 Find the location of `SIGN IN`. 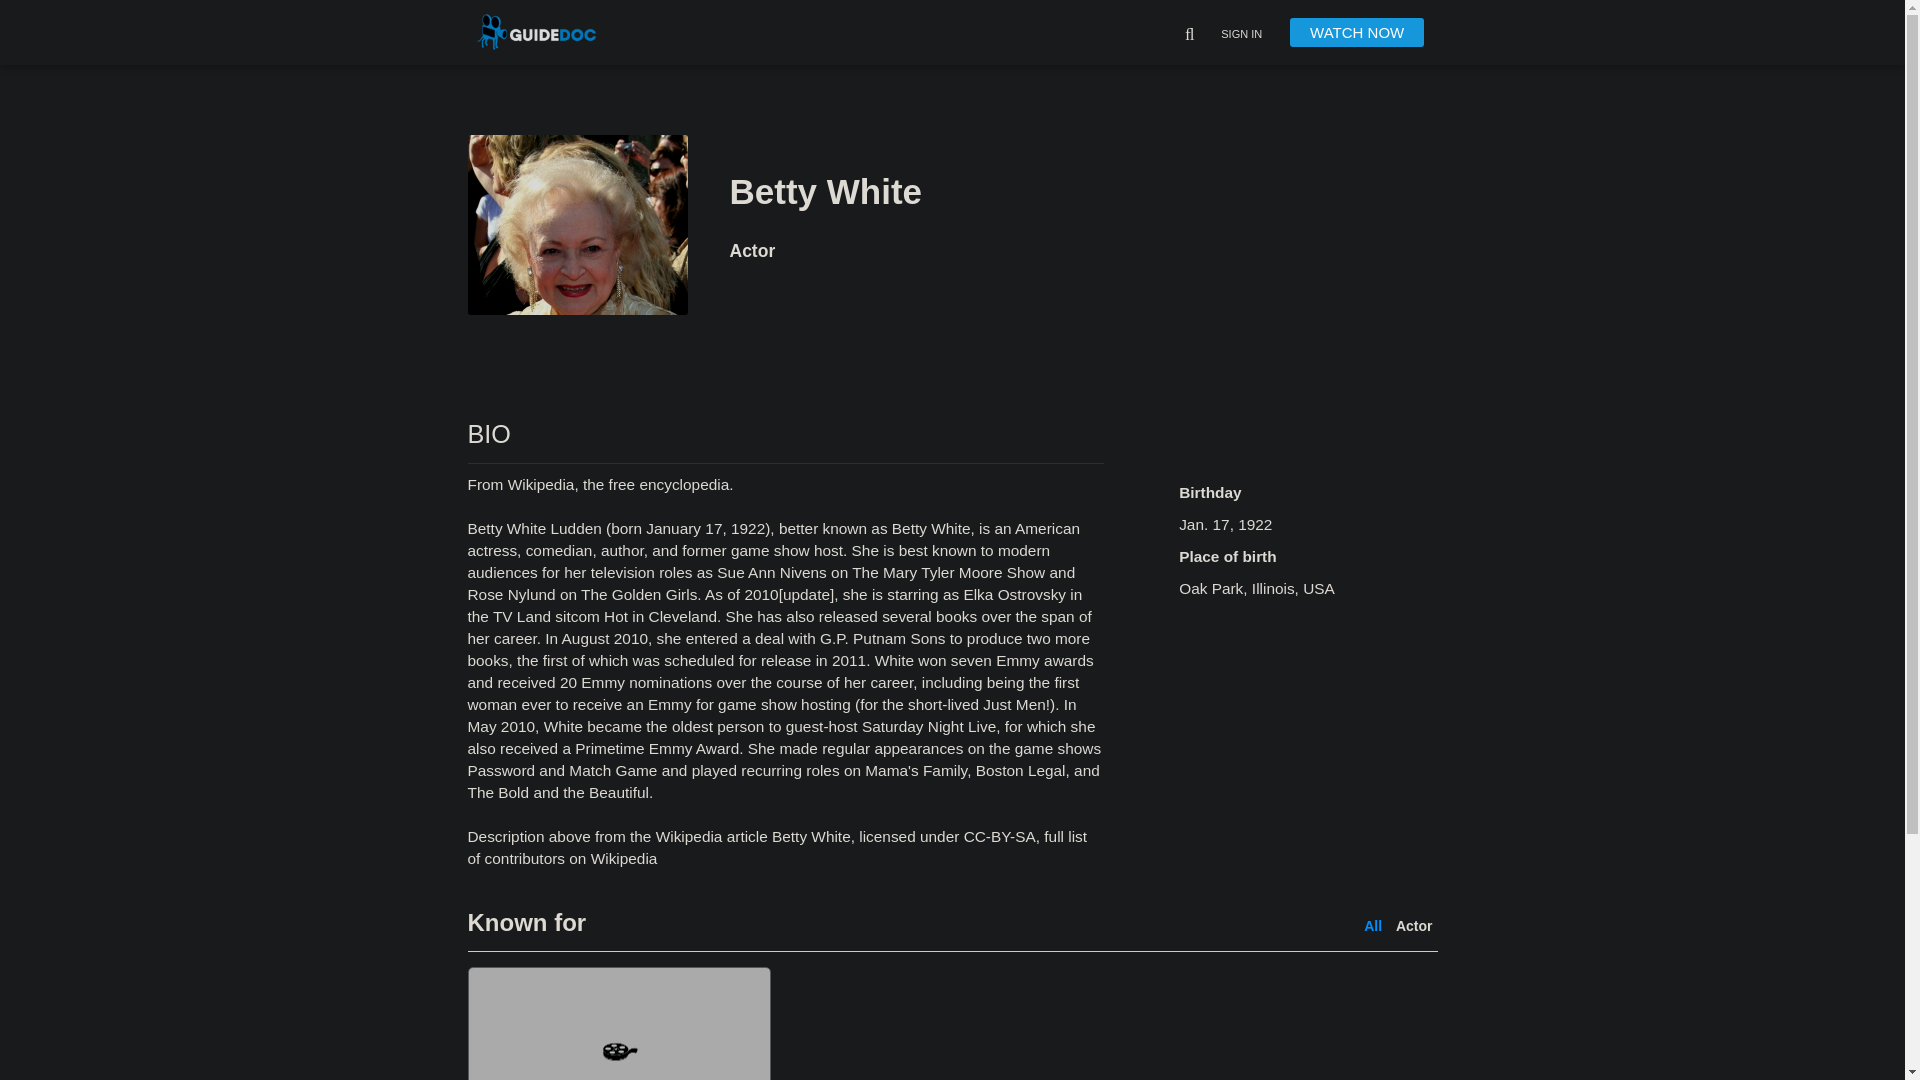

SIGN IN is located at coordinates (1241, 35).